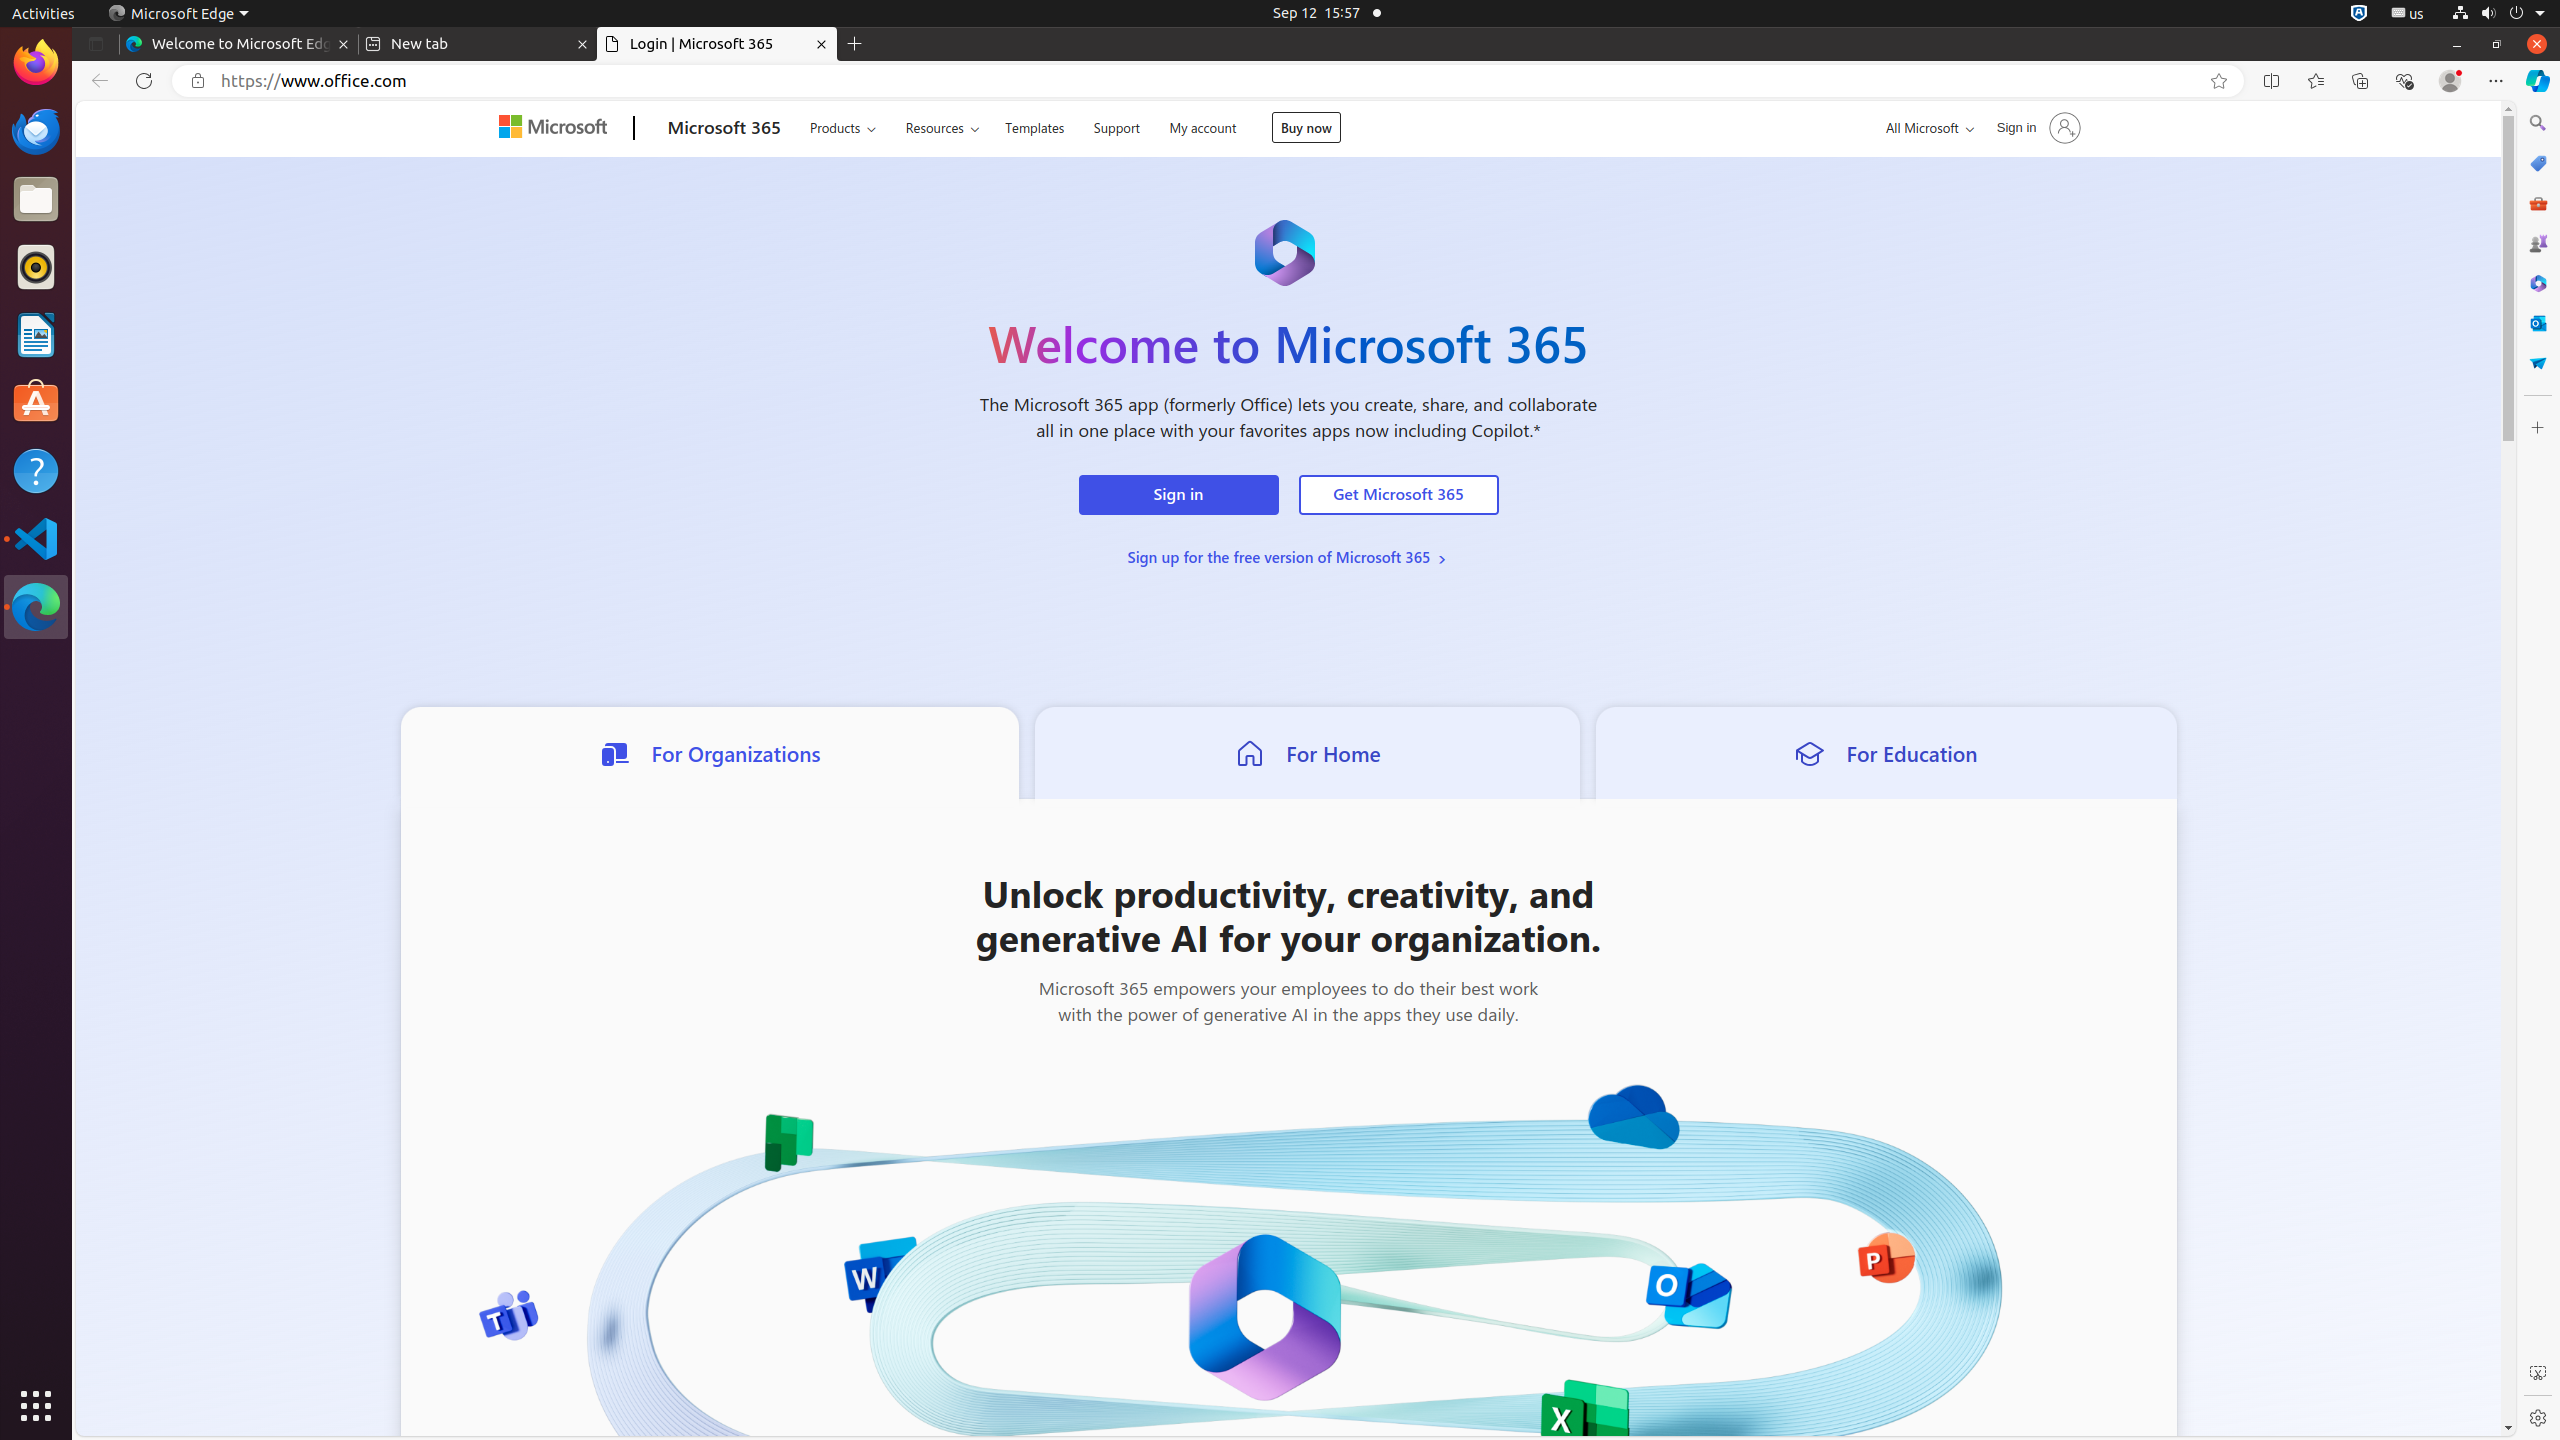  Describe the element at coordinates (2496, 81) in the screenshot. I see `Settings and more (Alt+F)` at that location.